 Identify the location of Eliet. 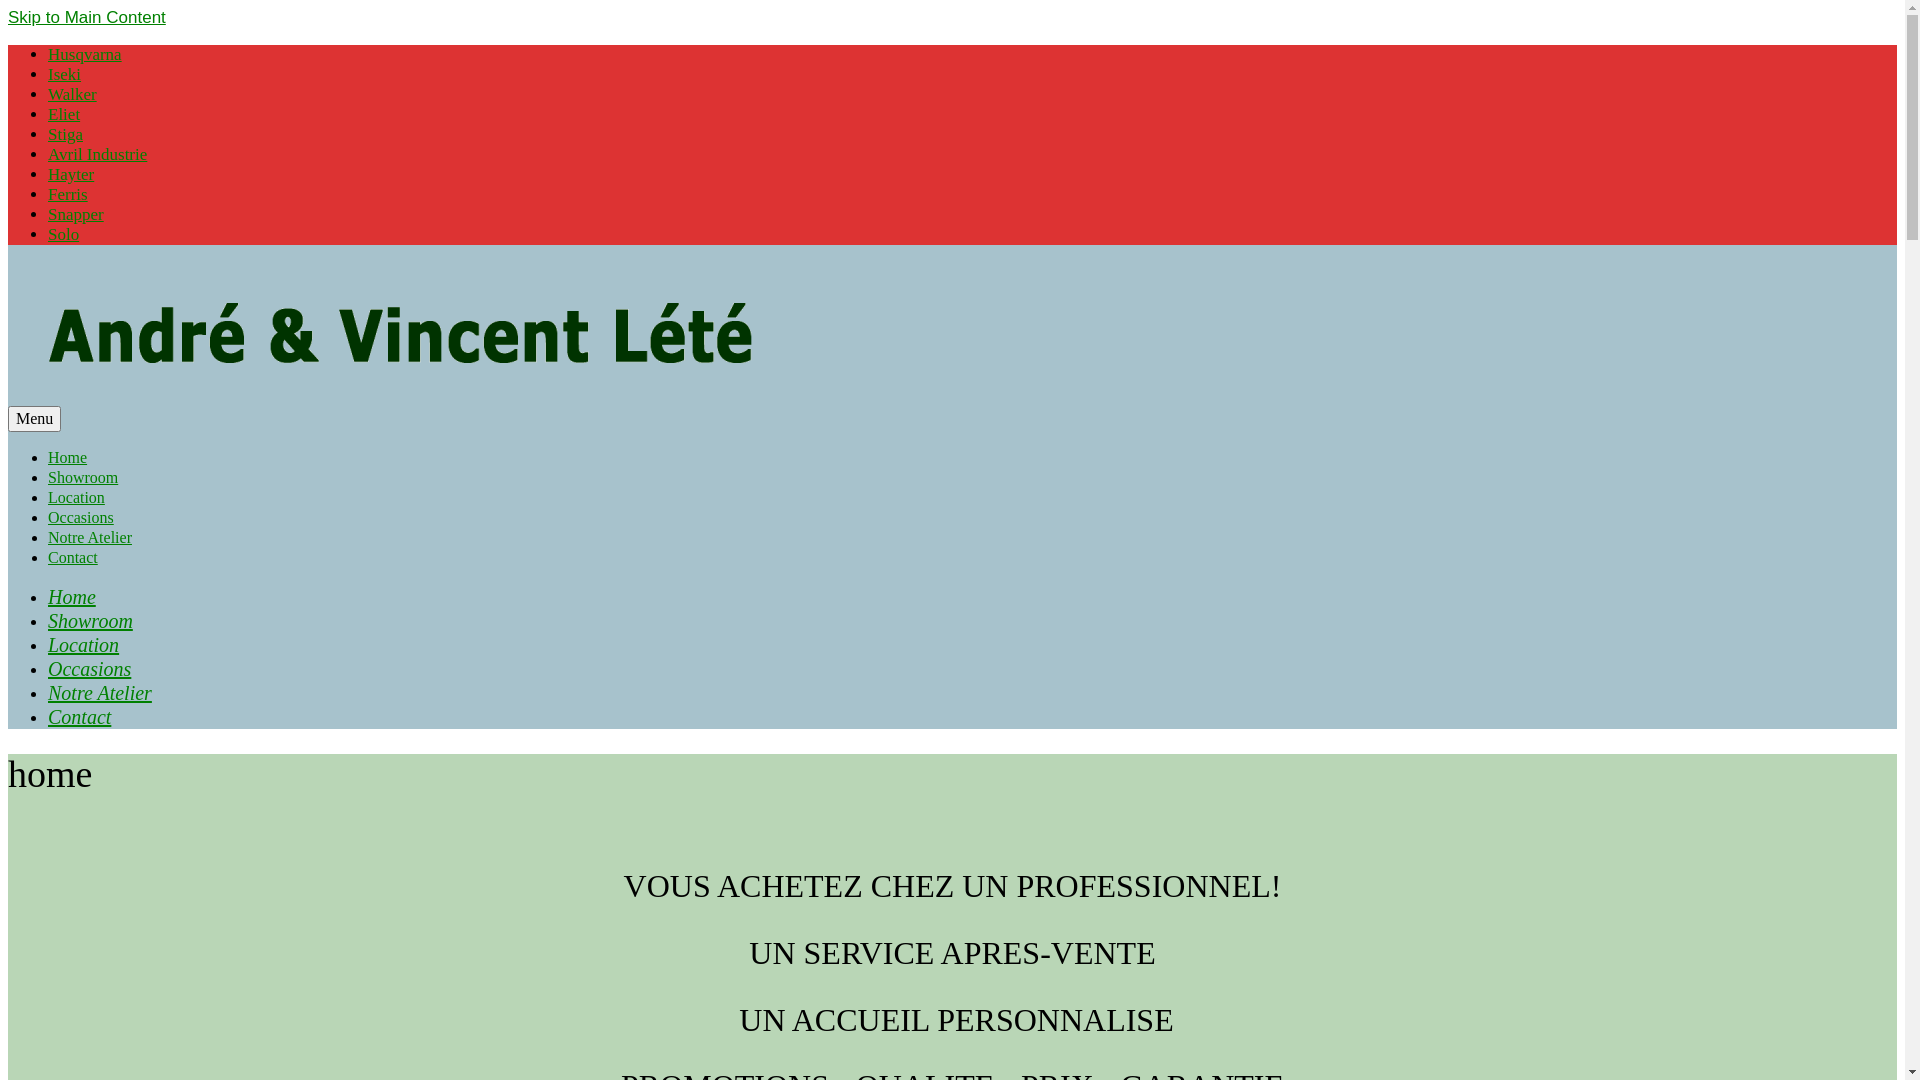
(64, 114).